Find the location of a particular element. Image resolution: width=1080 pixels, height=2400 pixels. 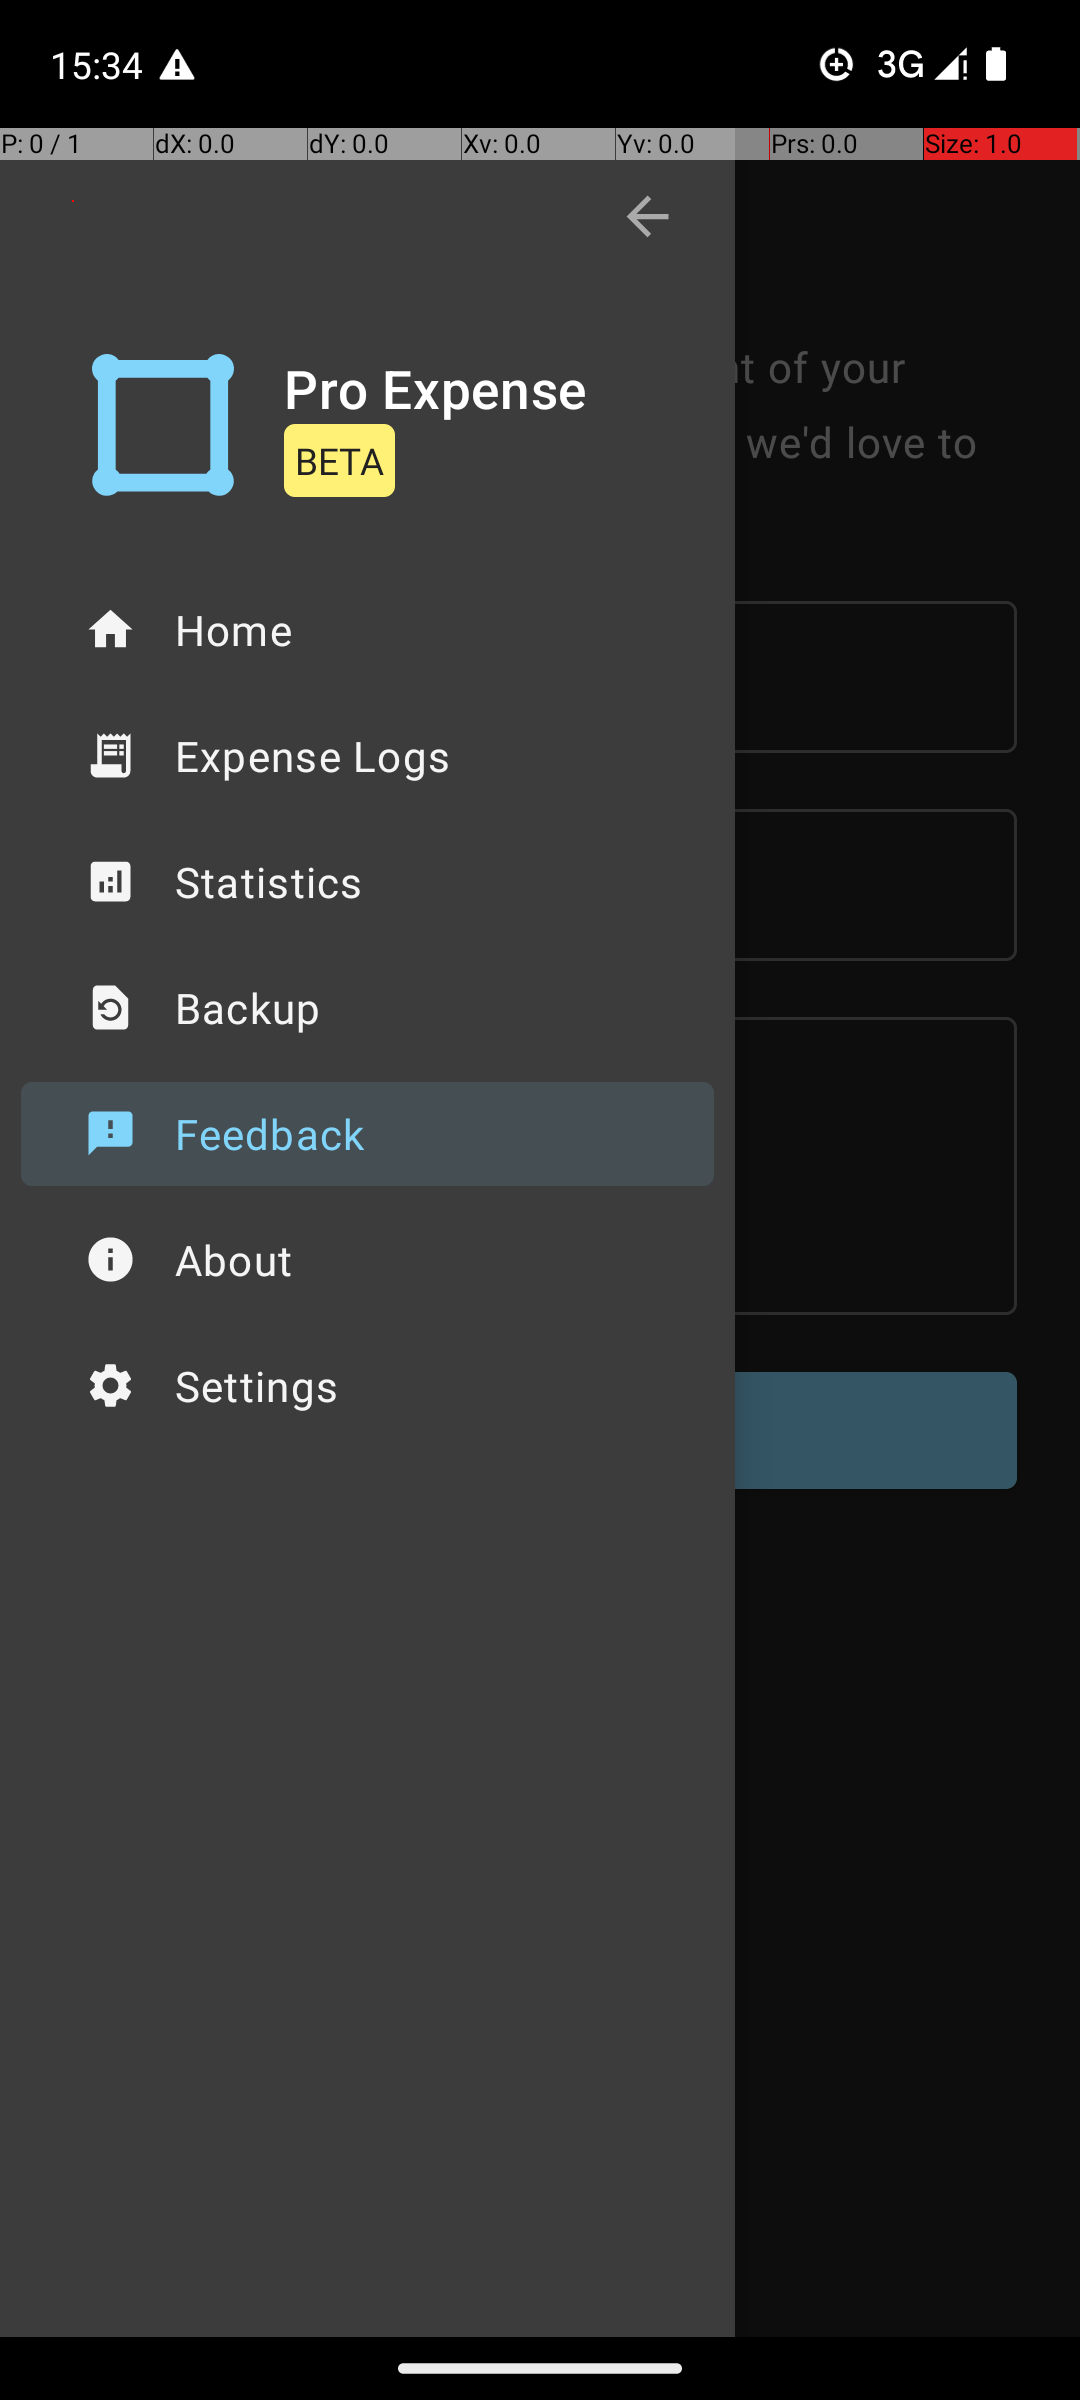

Pro Expense is located at coordinates (436, 388).